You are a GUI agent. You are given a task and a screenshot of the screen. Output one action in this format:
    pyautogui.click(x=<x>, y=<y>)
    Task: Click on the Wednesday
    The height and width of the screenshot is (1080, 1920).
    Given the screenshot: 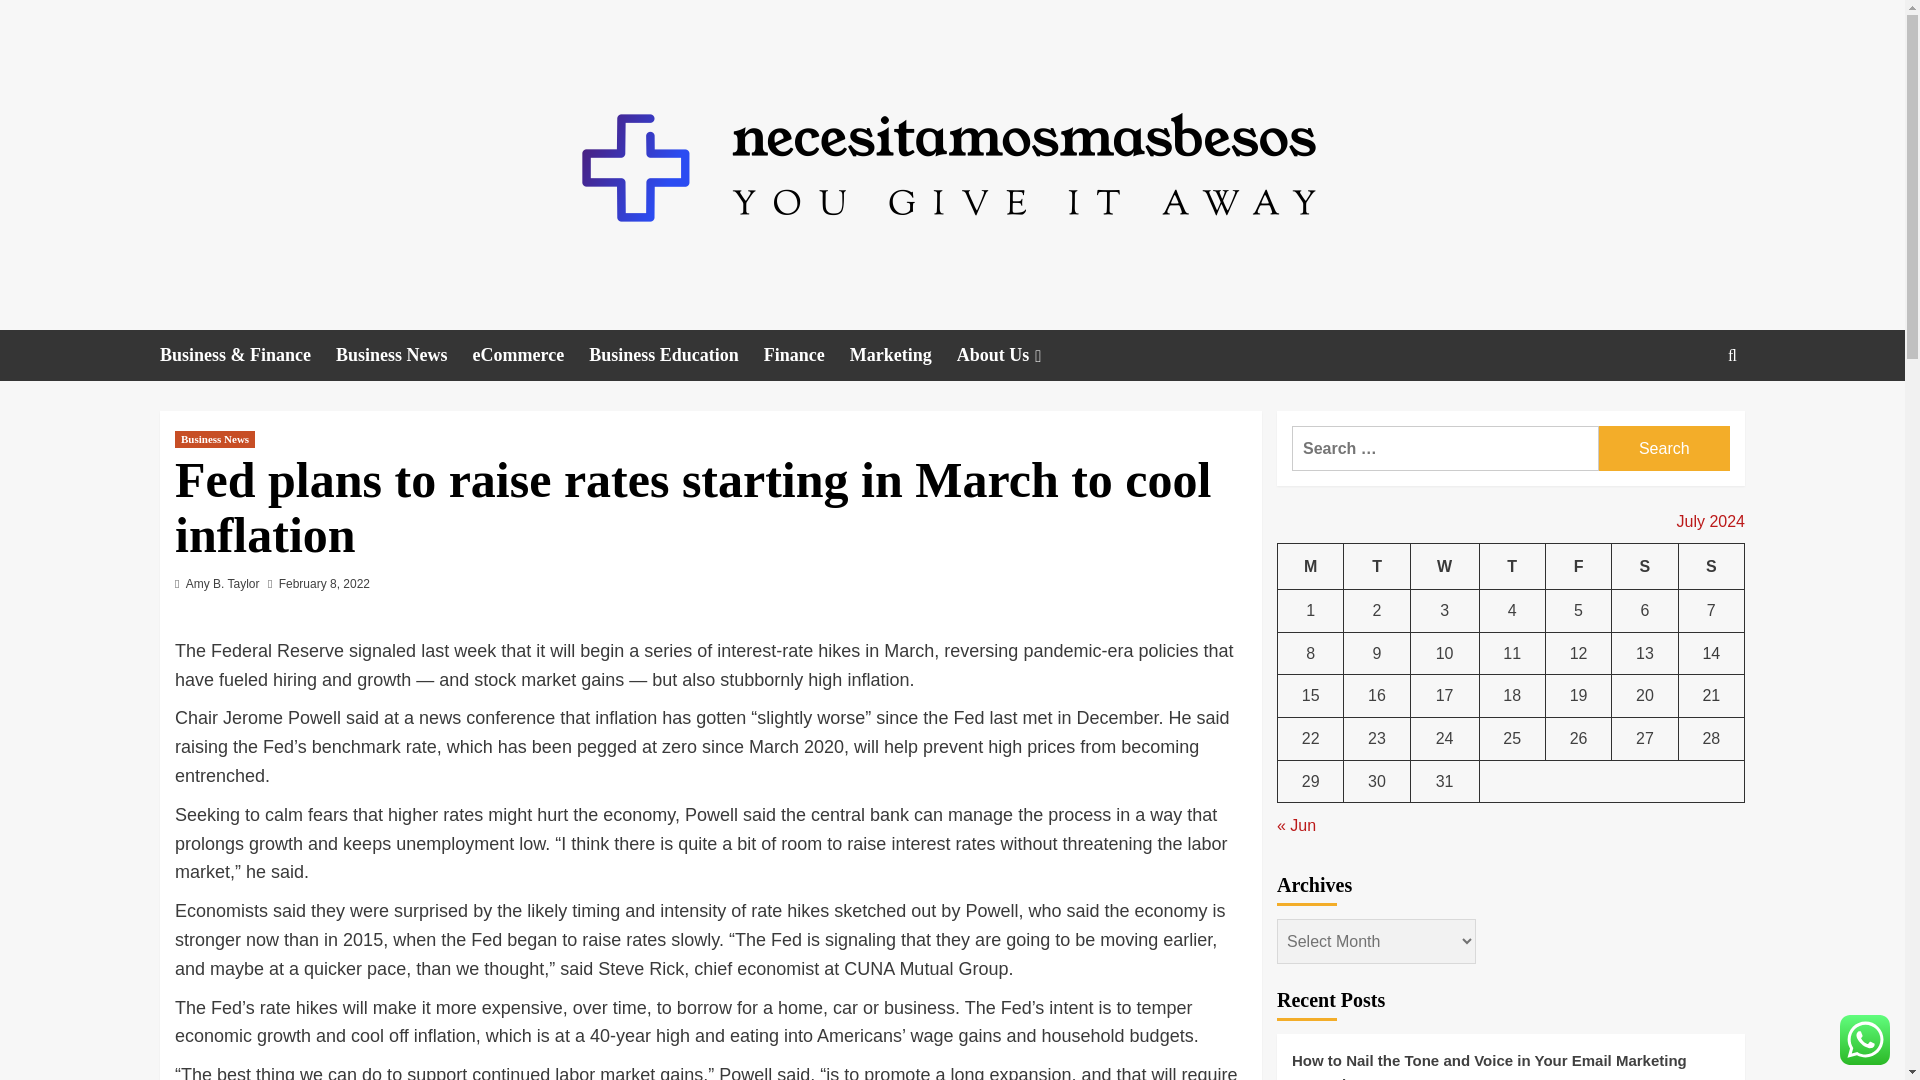 What is the action you would take?
    pyautogui.click(x=1444, y=566)
    